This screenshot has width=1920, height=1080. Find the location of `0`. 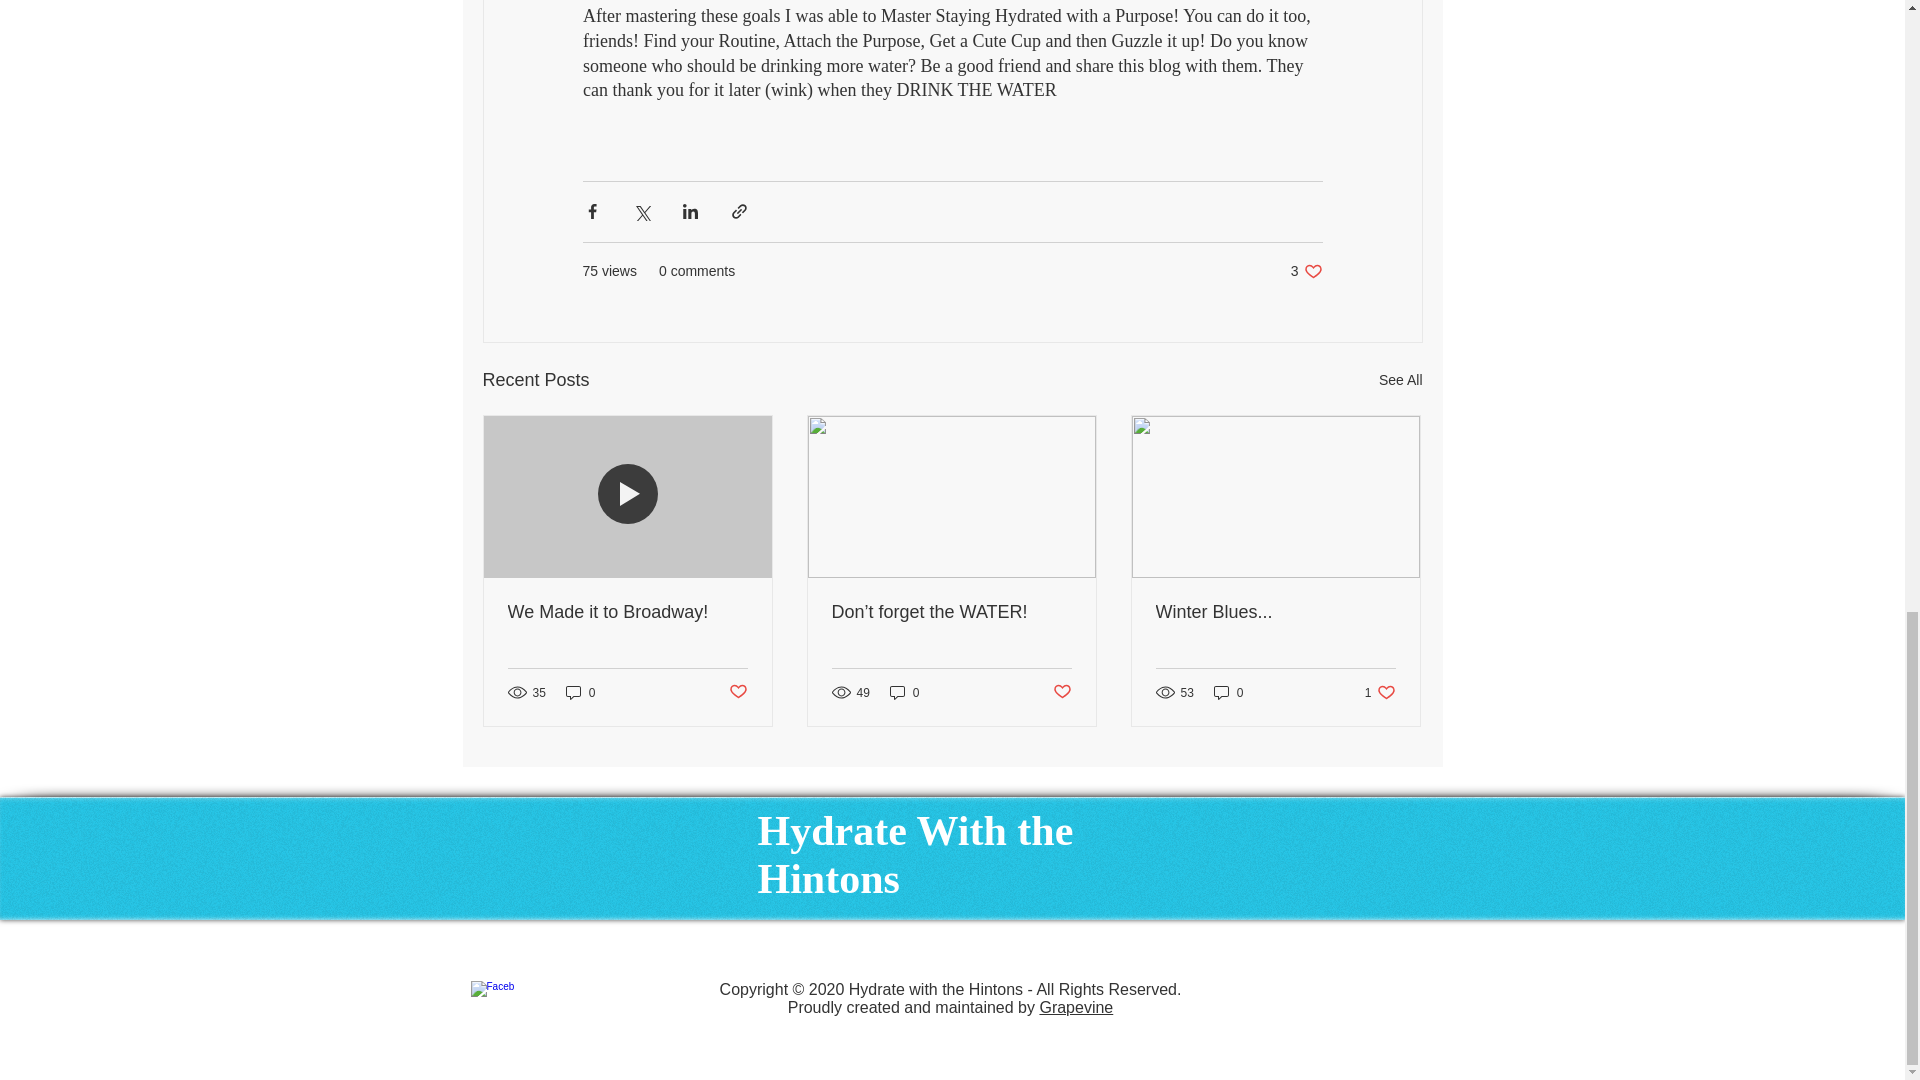

0 is located at coordinates (904, 692).